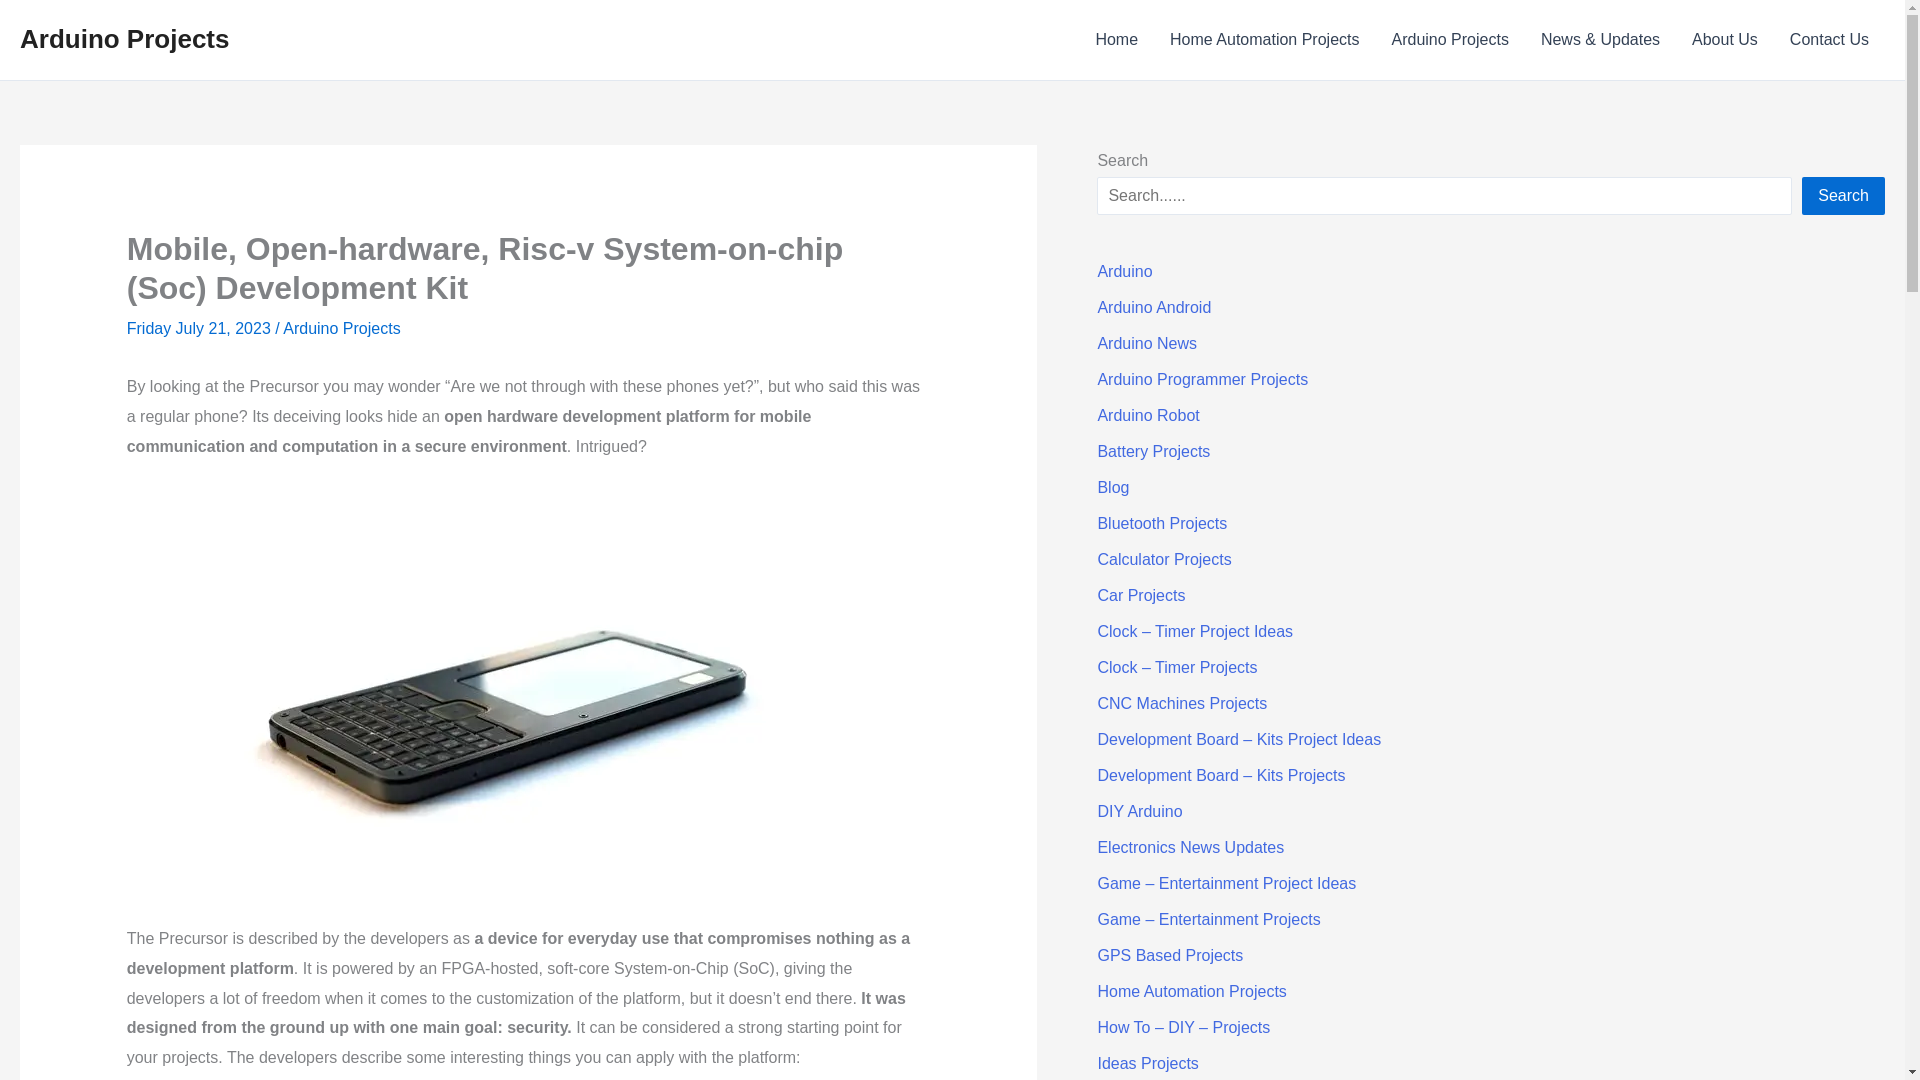 The width and height of the screenshot is (1920, 1080). What do you see at coordinates (1140, 595) in the screenshot?
I see `Car Projects` at bounding box center [1140, 595].